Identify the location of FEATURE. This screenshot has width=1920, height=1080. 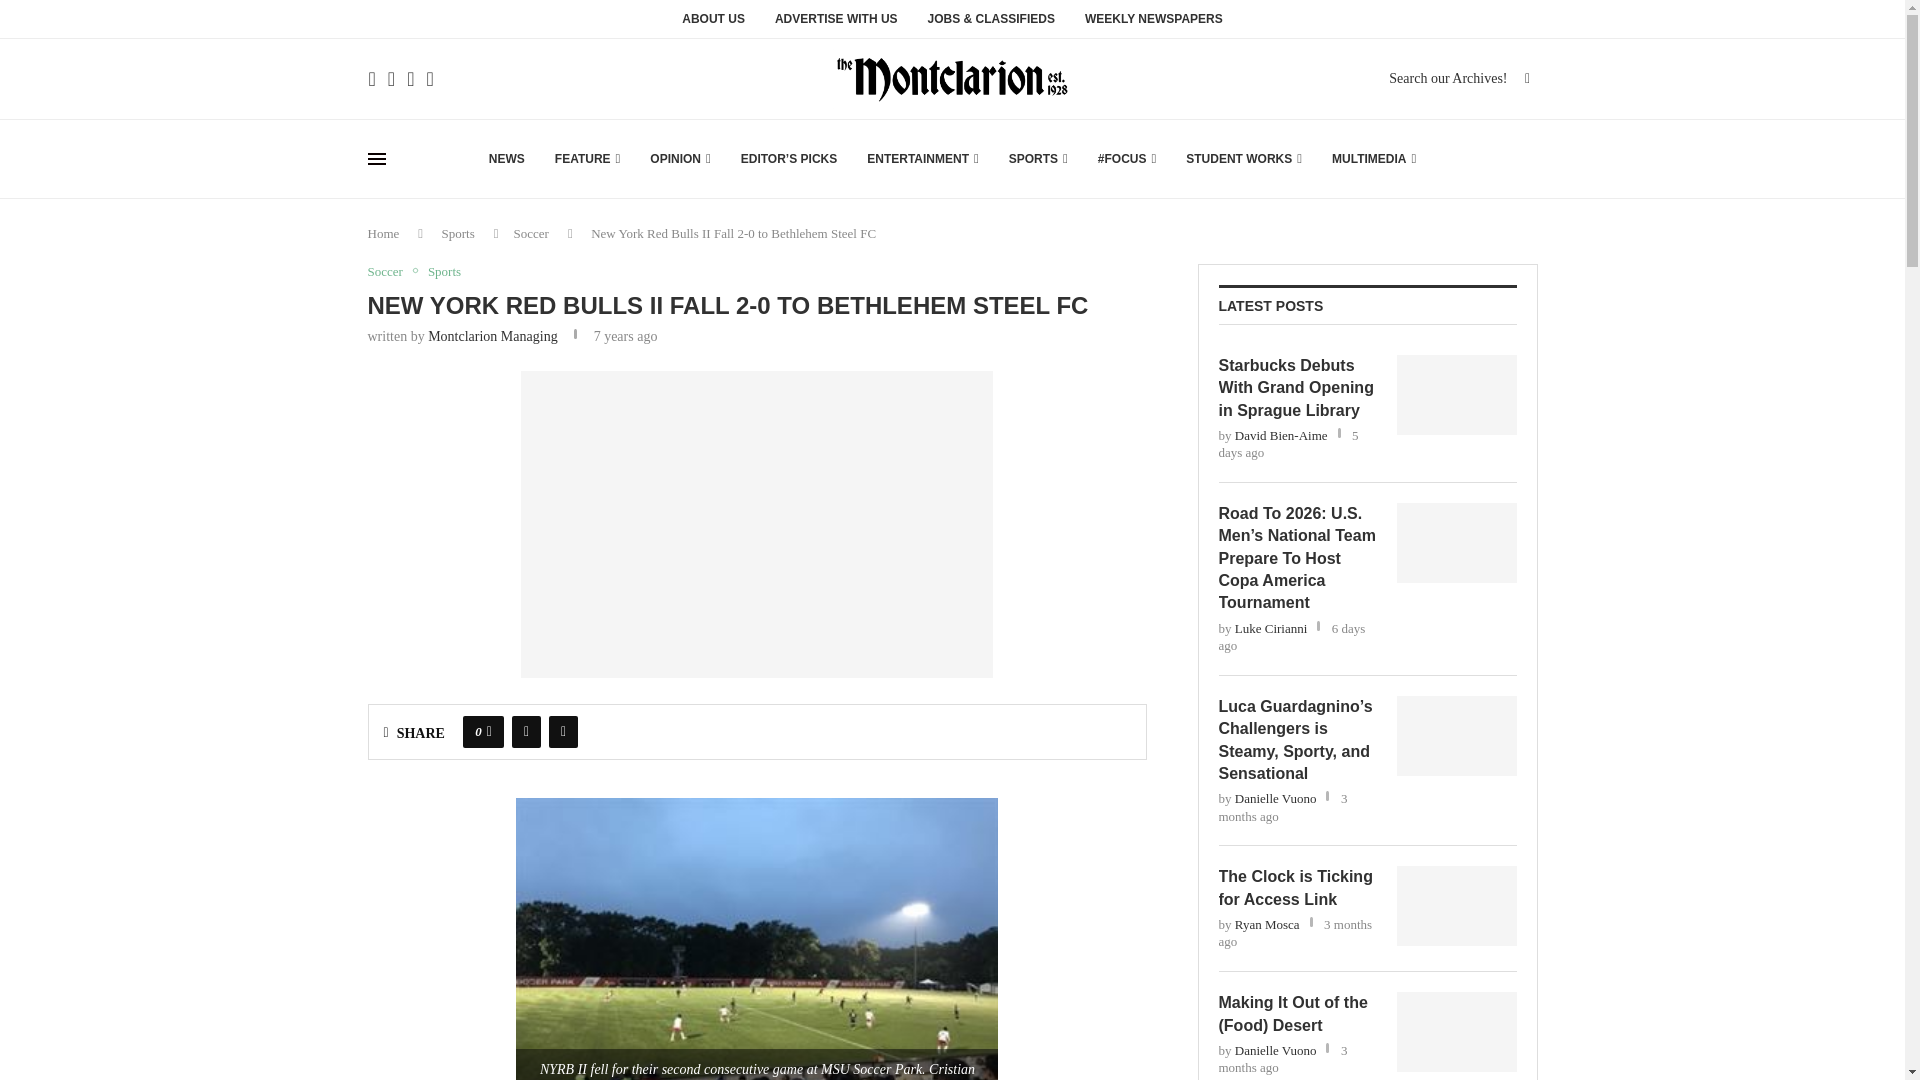
(587, 158).